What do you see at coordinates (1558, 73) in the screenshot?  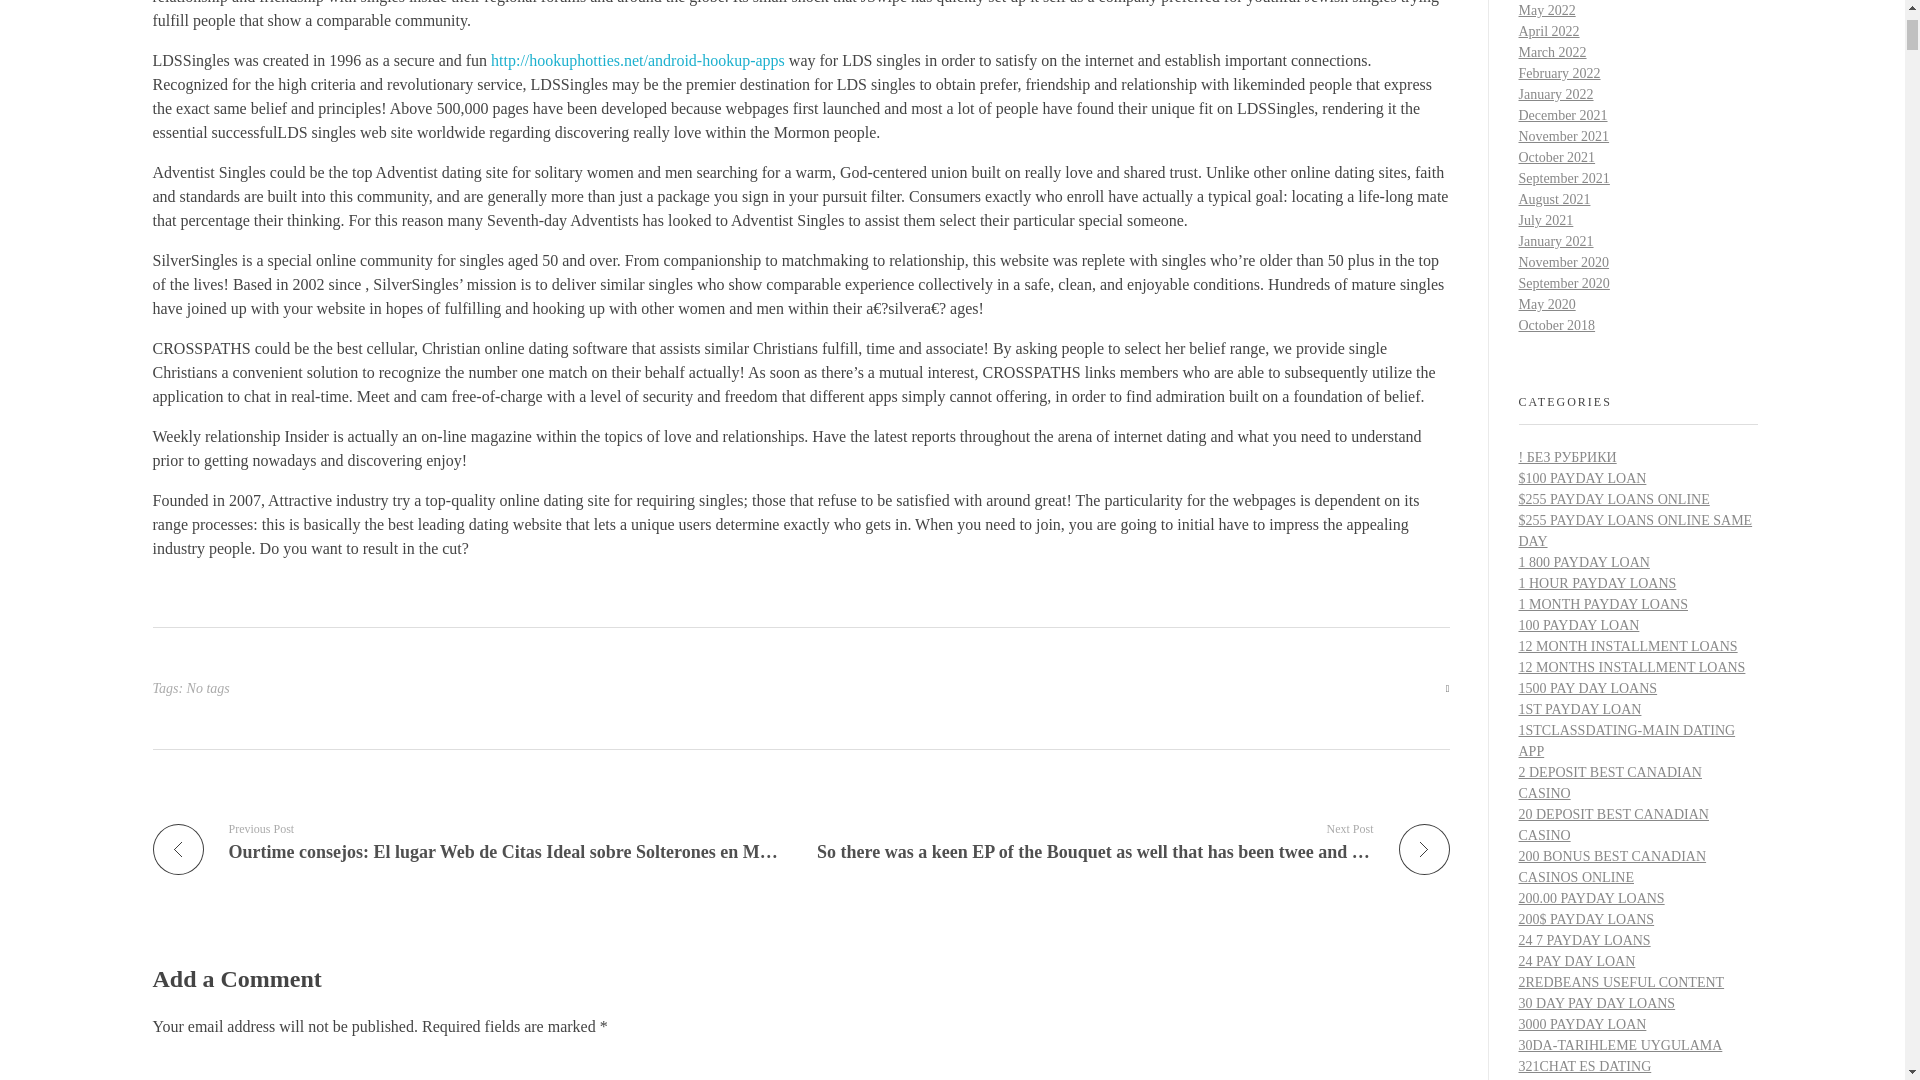 I see `February 2022` at bounding box center [1558, 73].